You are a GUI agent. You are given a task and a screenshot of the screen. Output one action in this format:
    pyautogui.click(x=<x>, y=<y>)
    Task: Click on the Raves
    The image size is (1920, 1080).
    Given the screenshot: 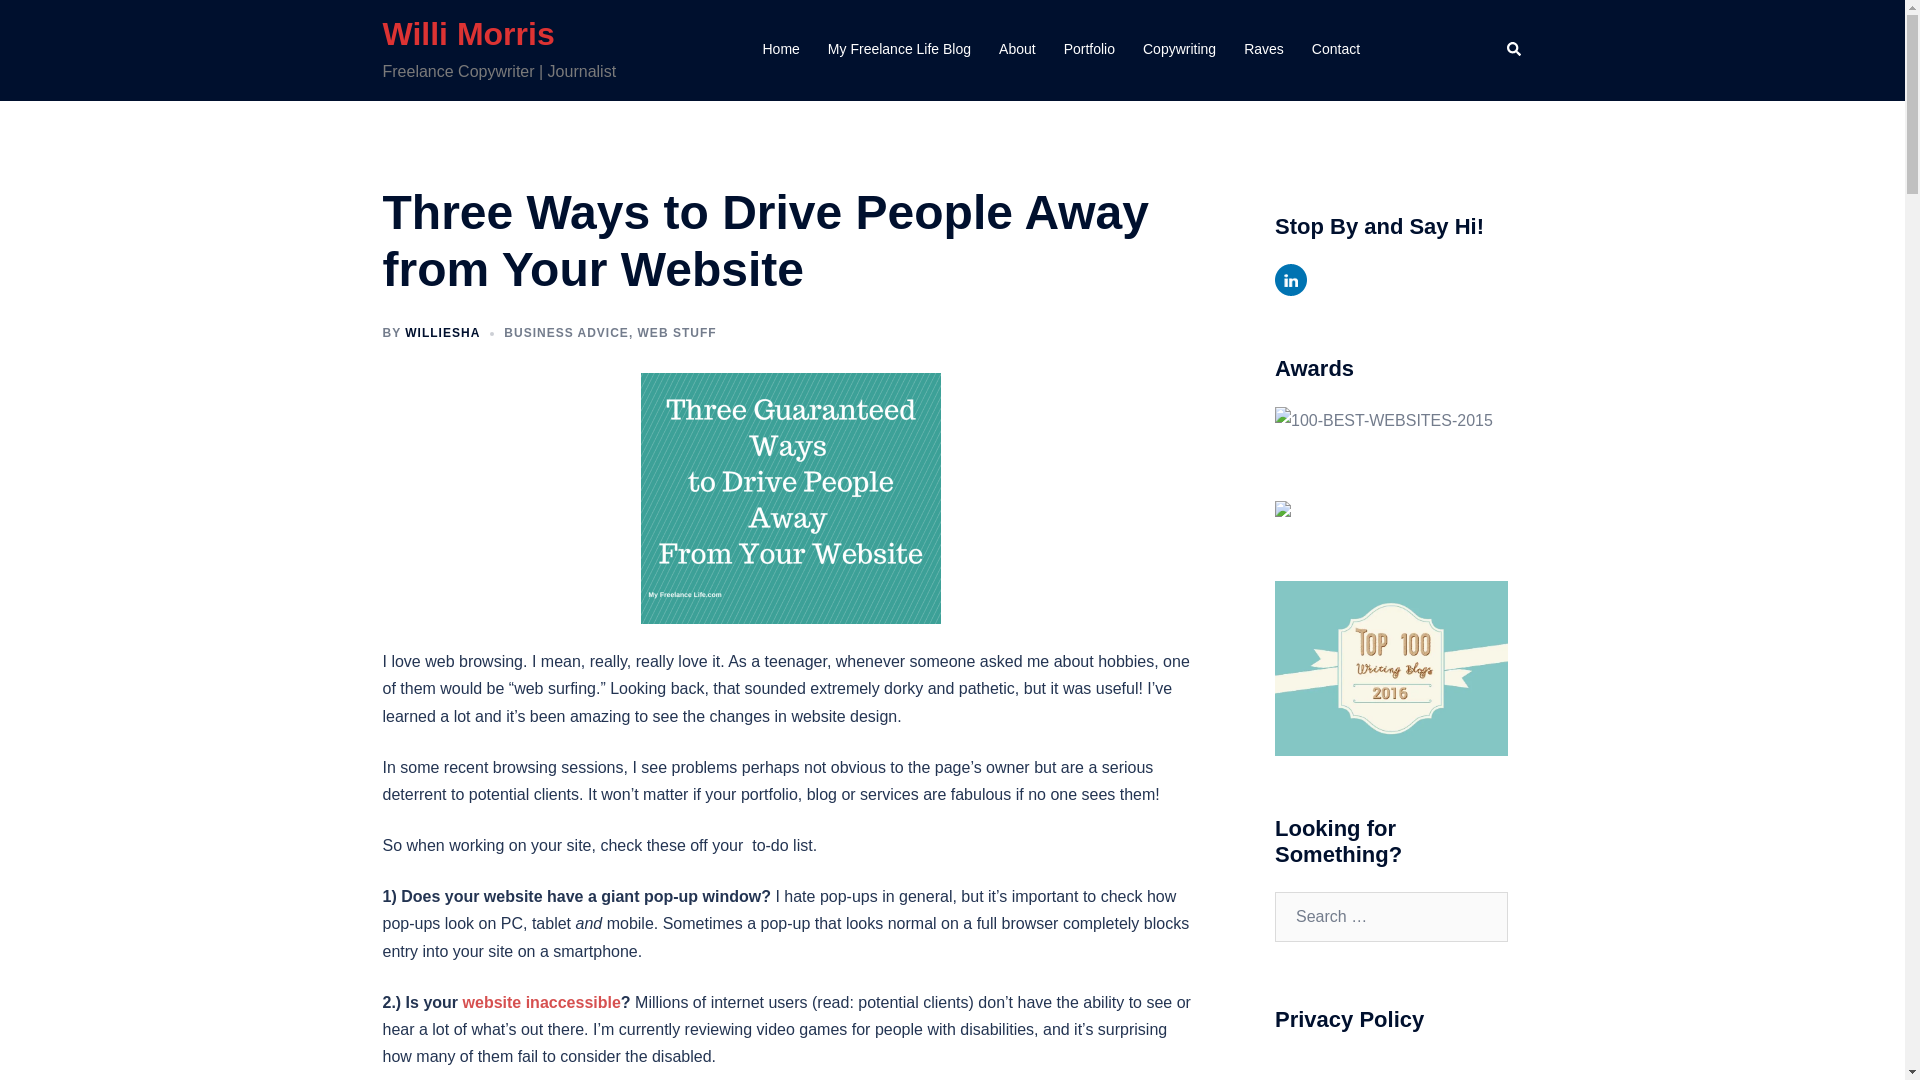 What is the action you would take?
    pyautogui.click(x=1264, y=49)
    